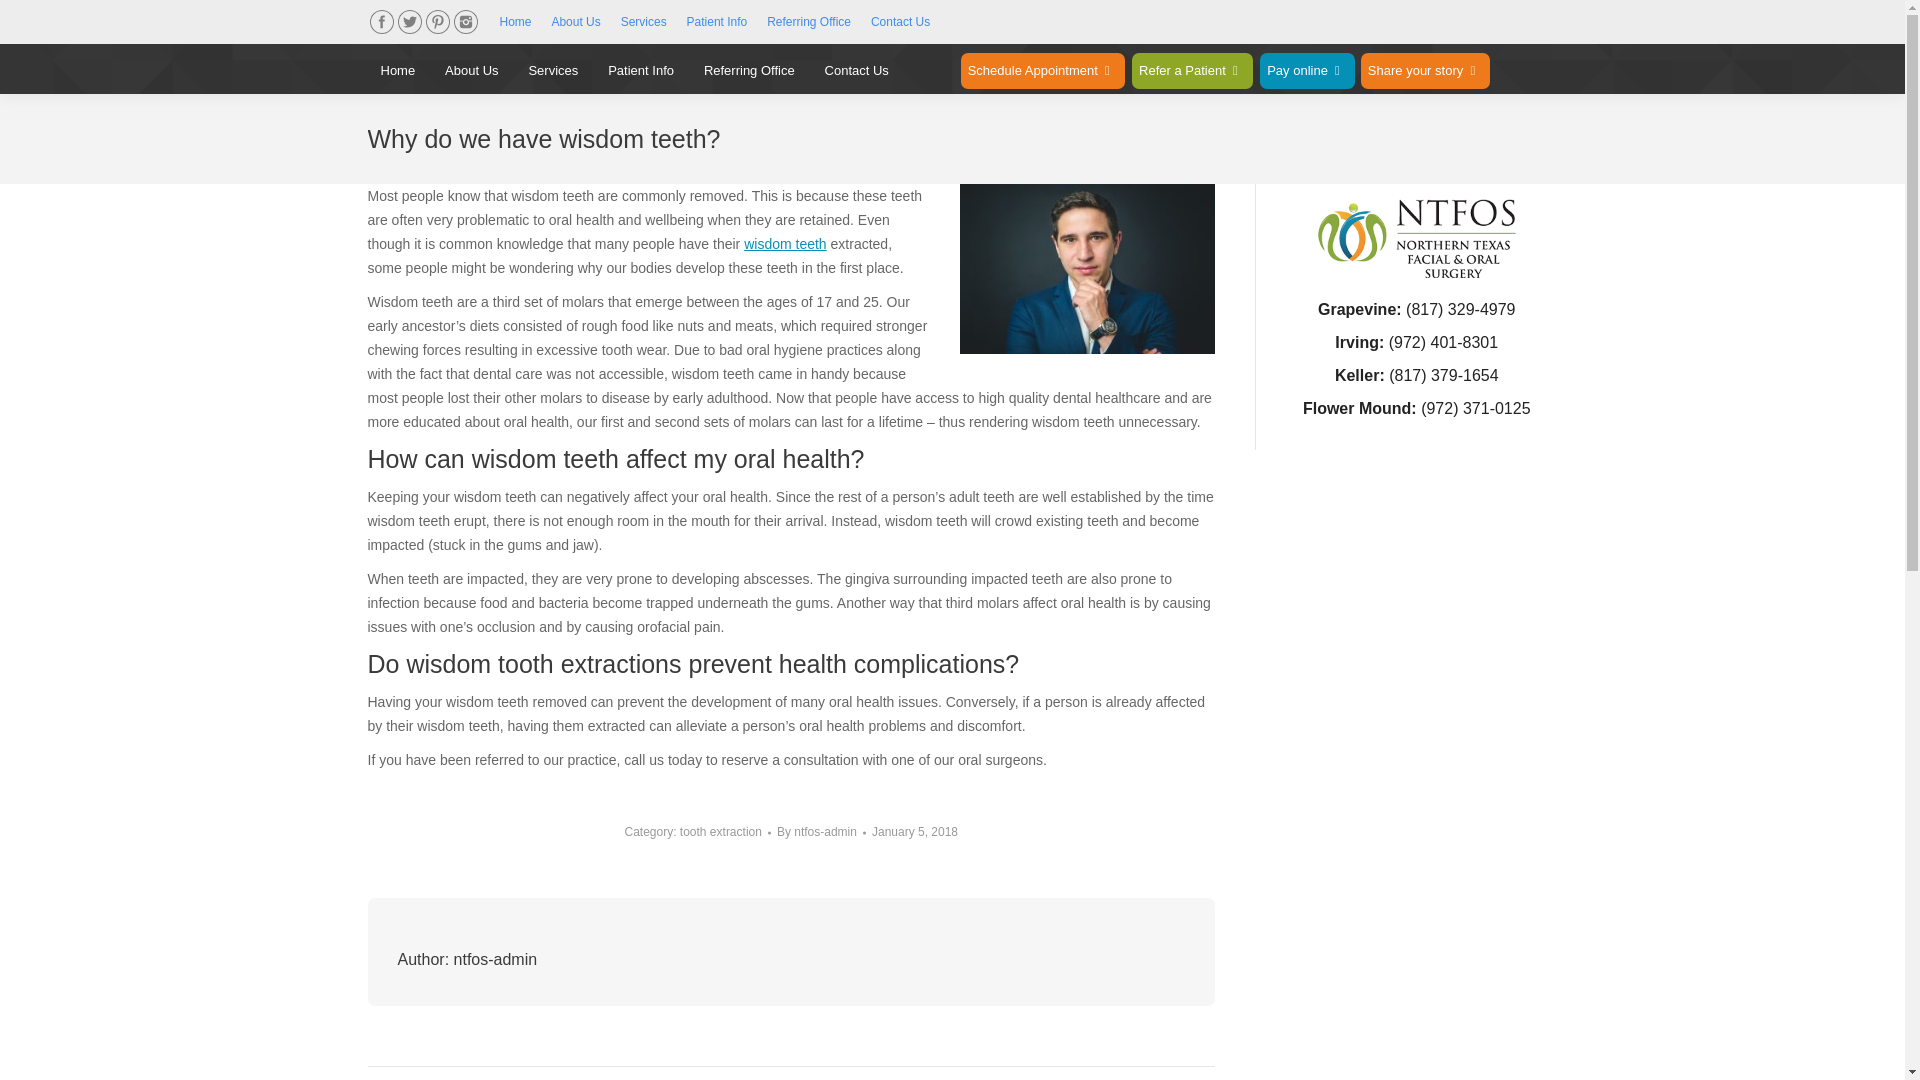 Image resolution: width=1920 pixels, height=1080 pixels. I want to click on Home, so click(515, 22).